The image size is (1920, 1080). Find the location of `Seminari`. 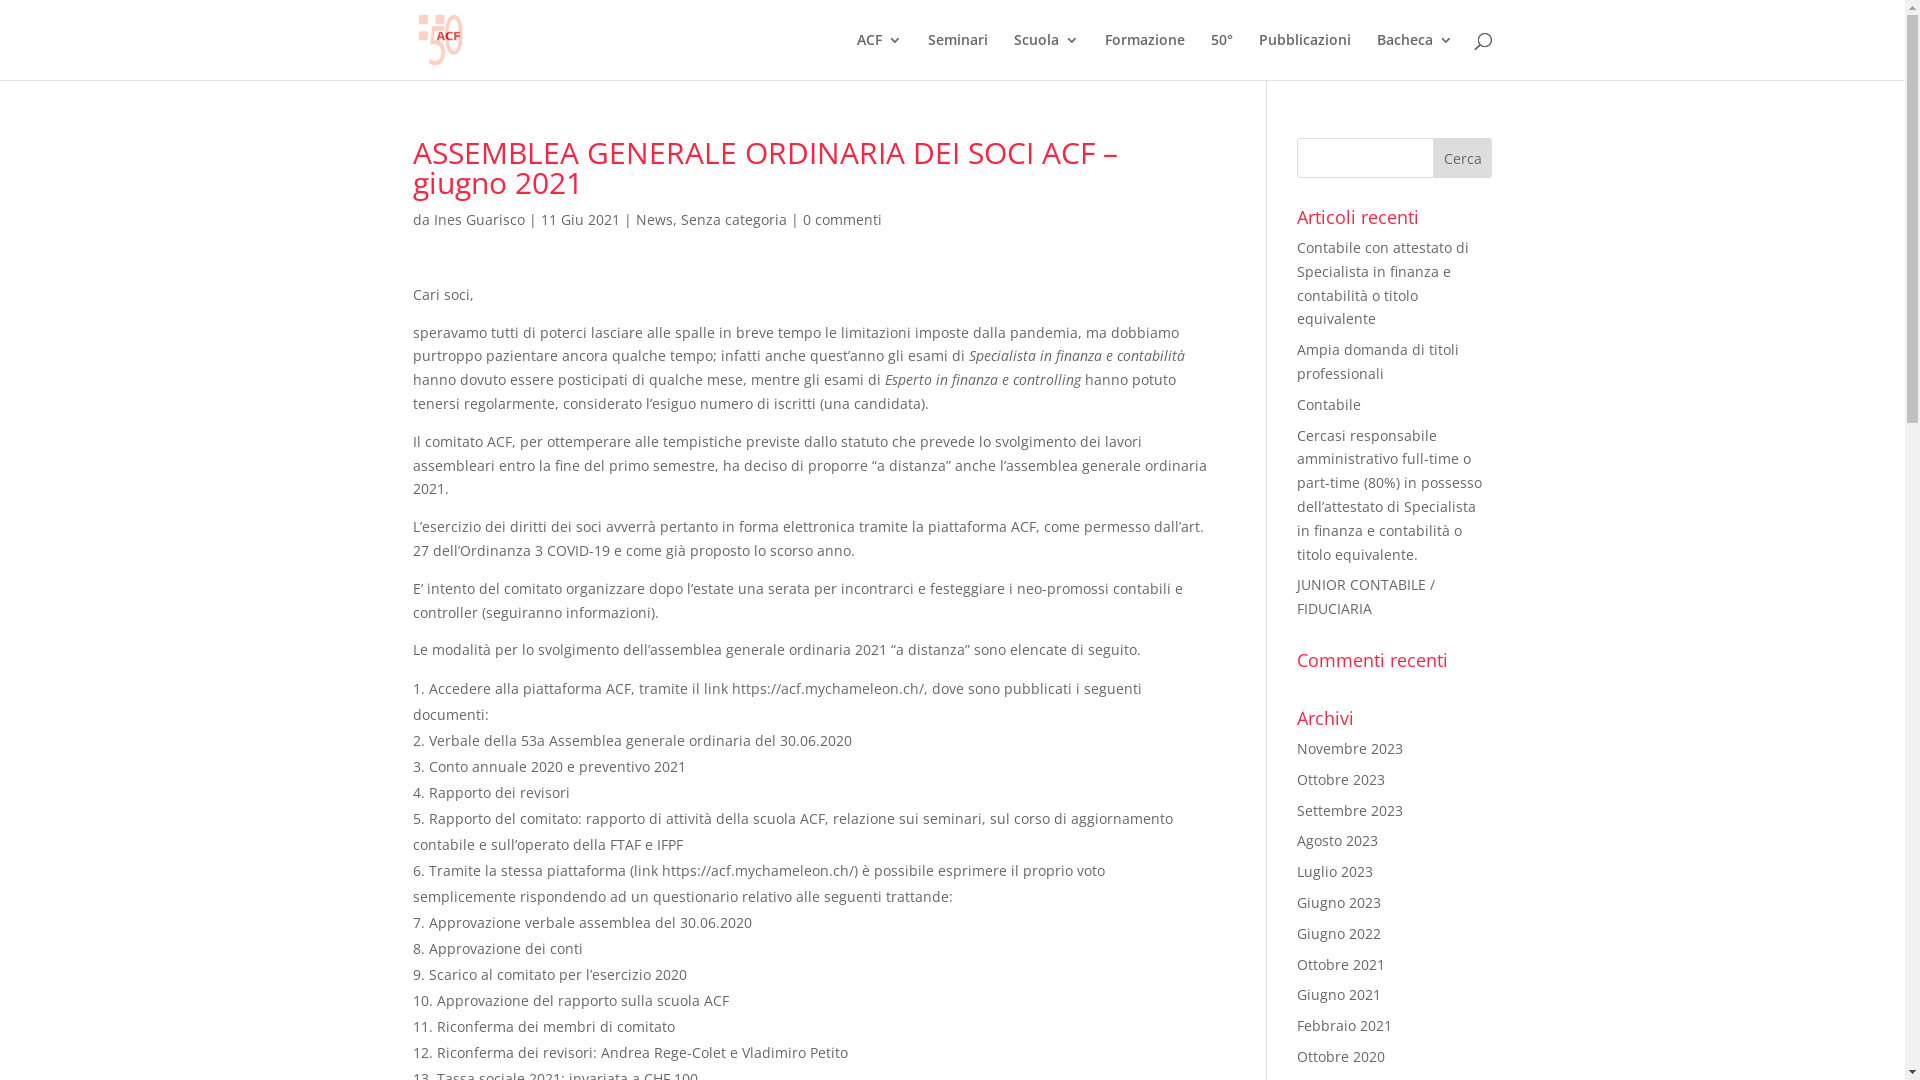

Seminari is located at coordinates (958, 56).